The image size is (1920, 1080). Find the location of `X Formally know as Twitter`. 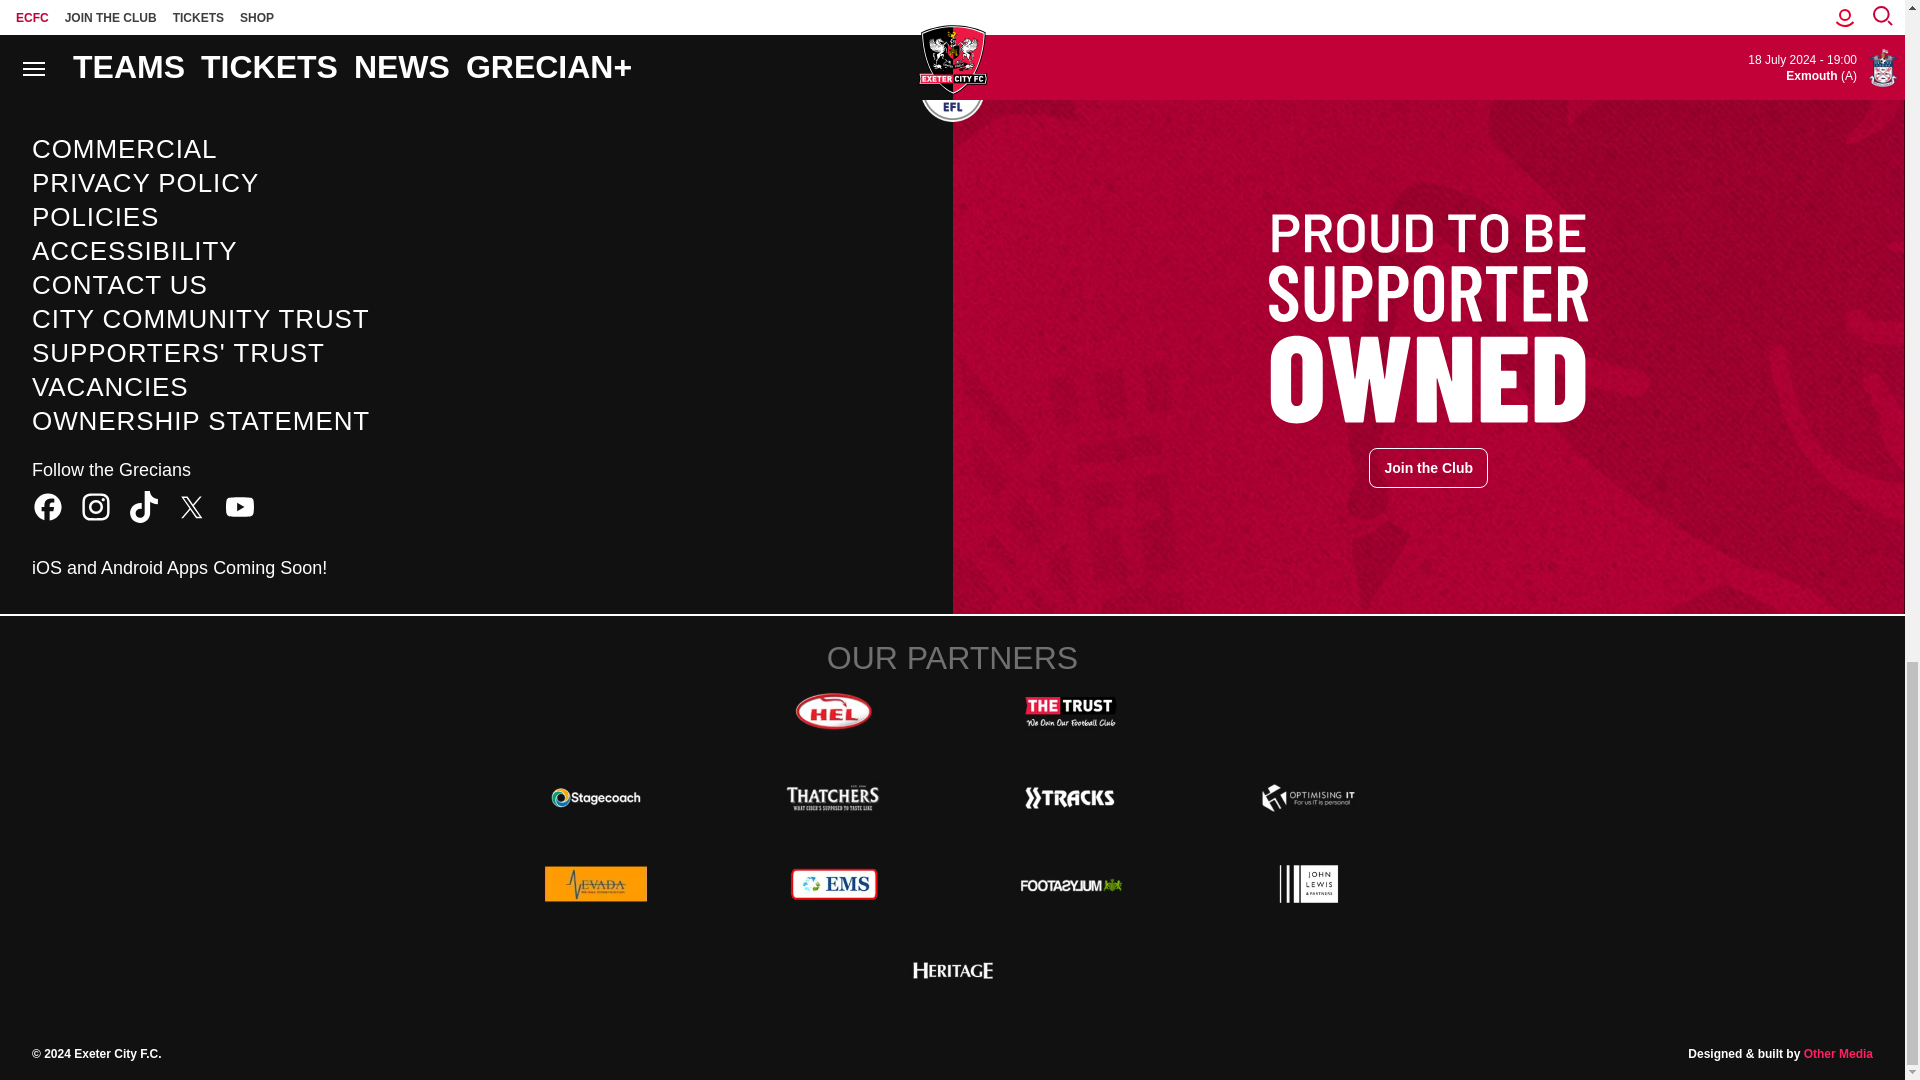

X Formally know as Twitter is located at coordinates (192, 506).